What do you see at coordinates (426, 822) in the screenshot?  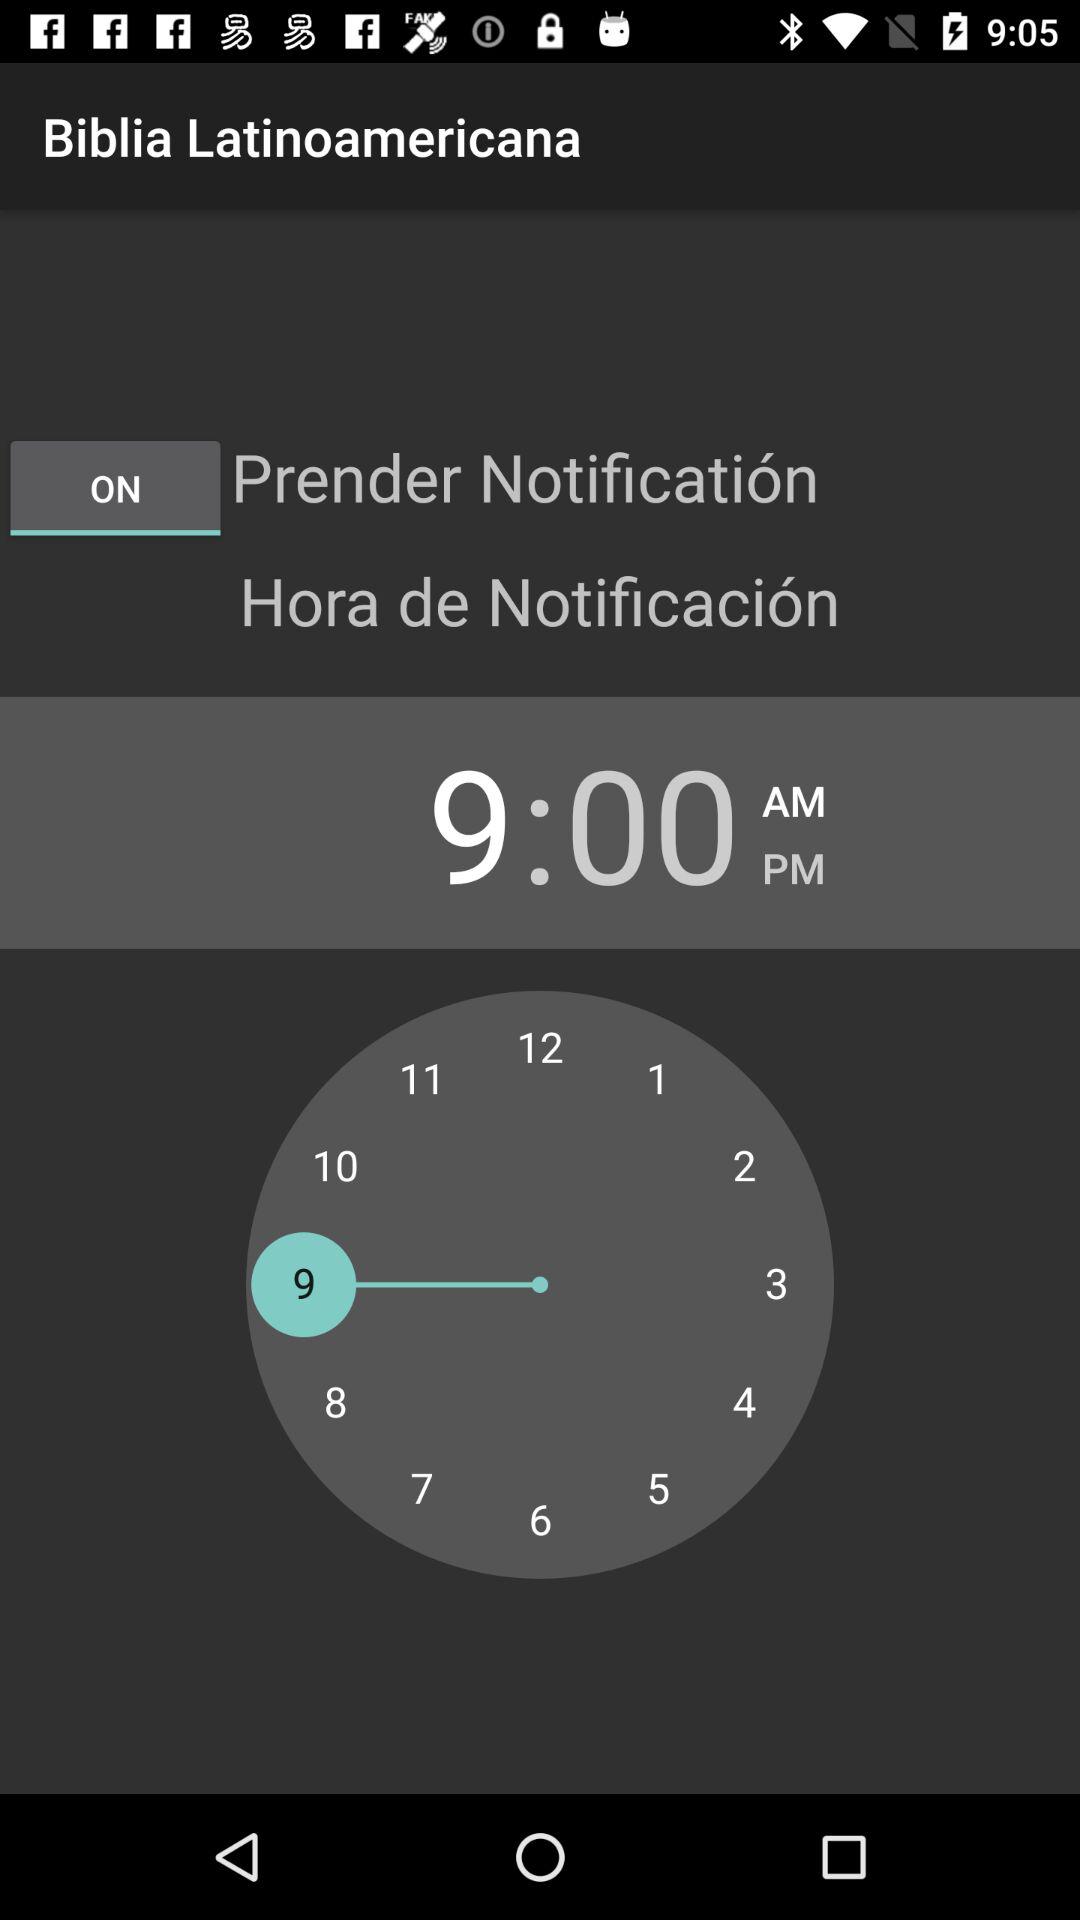 I see `swipe until 9 icon` at bounding box center [426, 822].